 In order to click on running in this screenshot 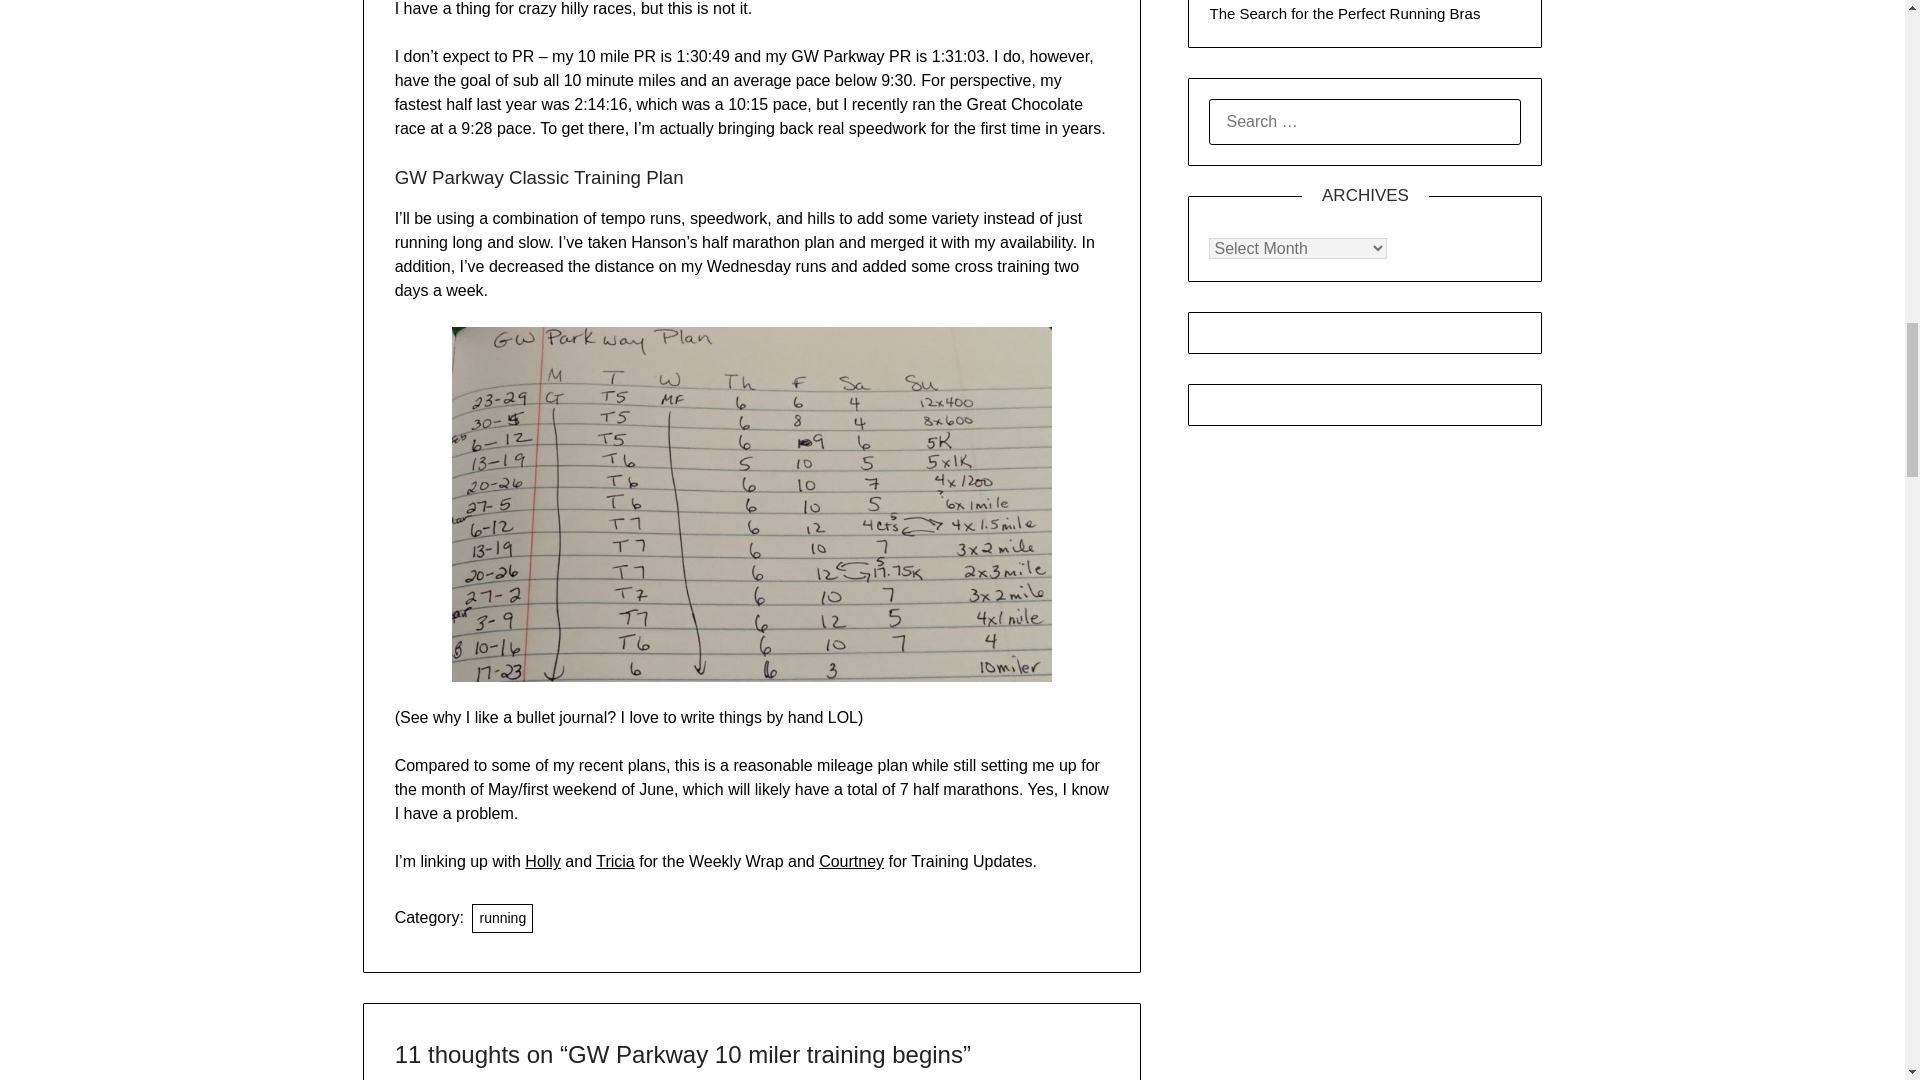, I will do `click(502, 918)`.